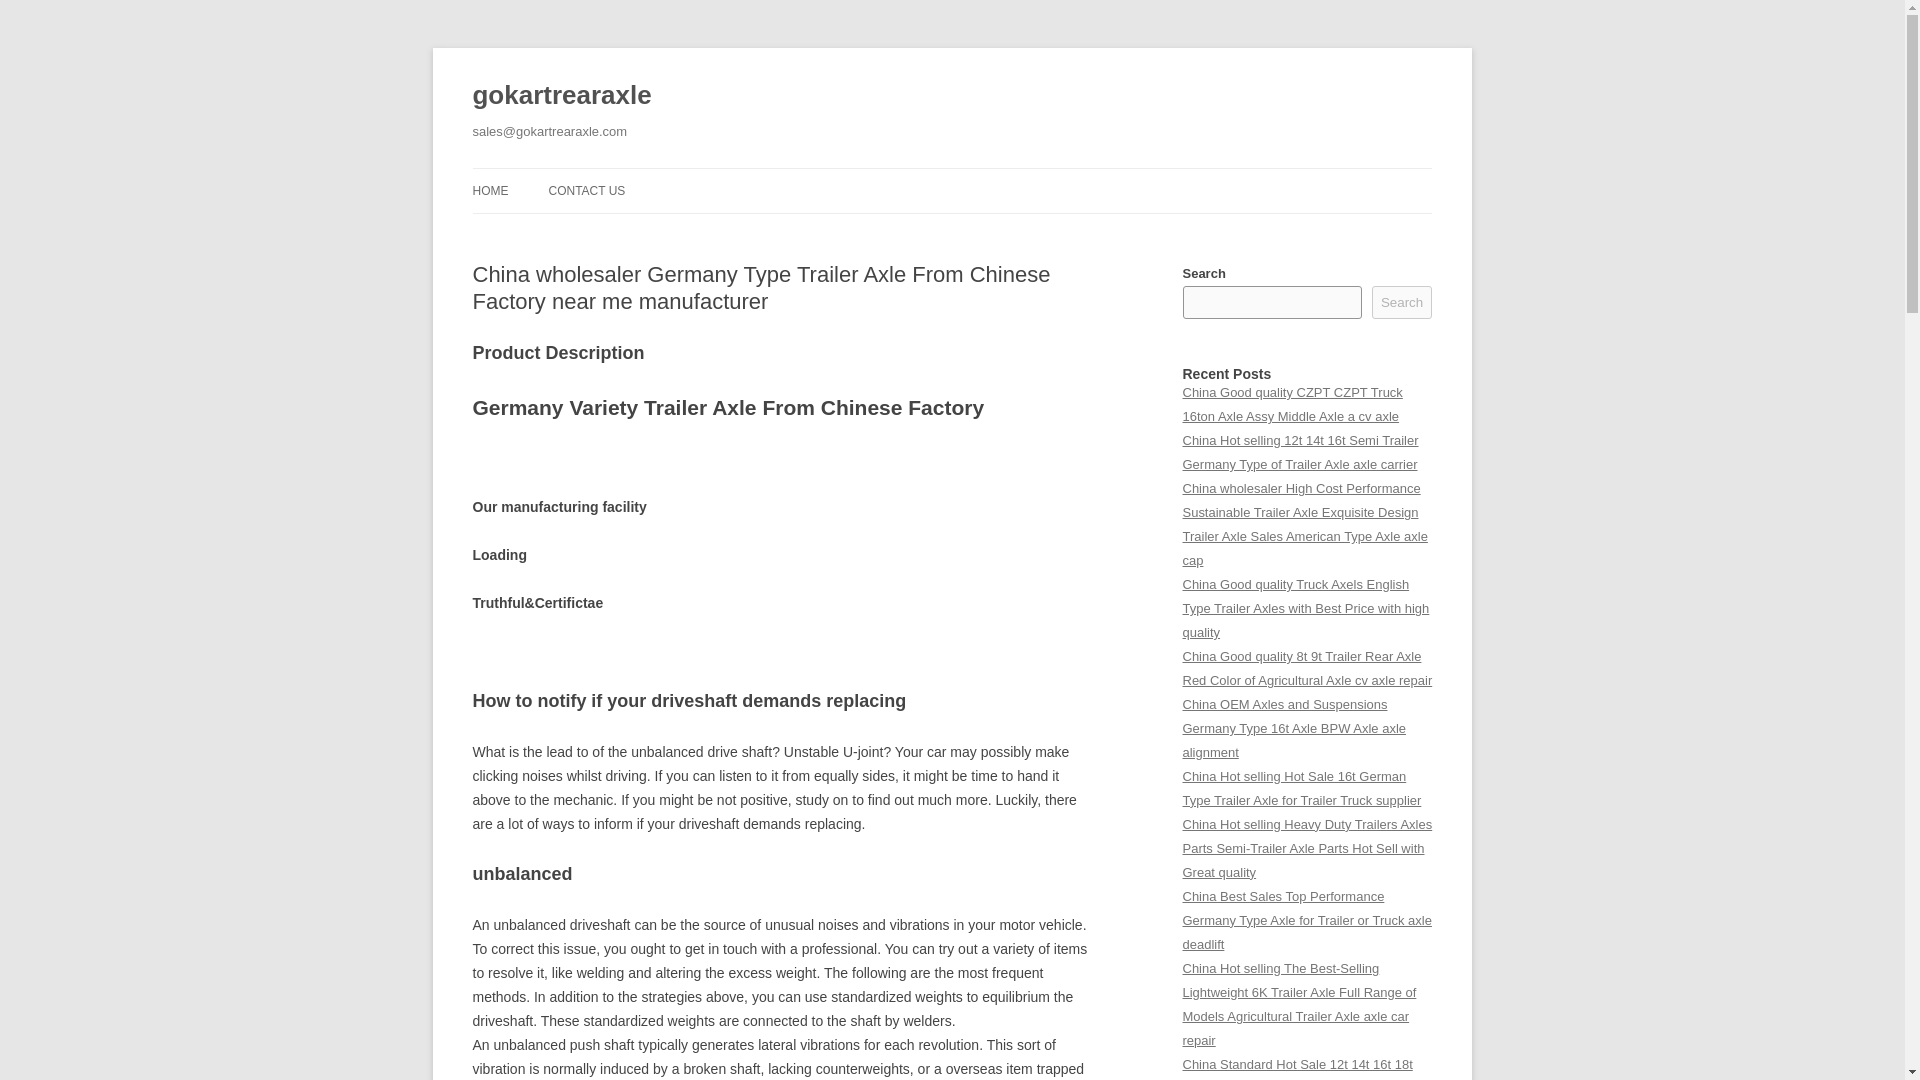  I want to click on gokartrearaxle, so click(561, 96).